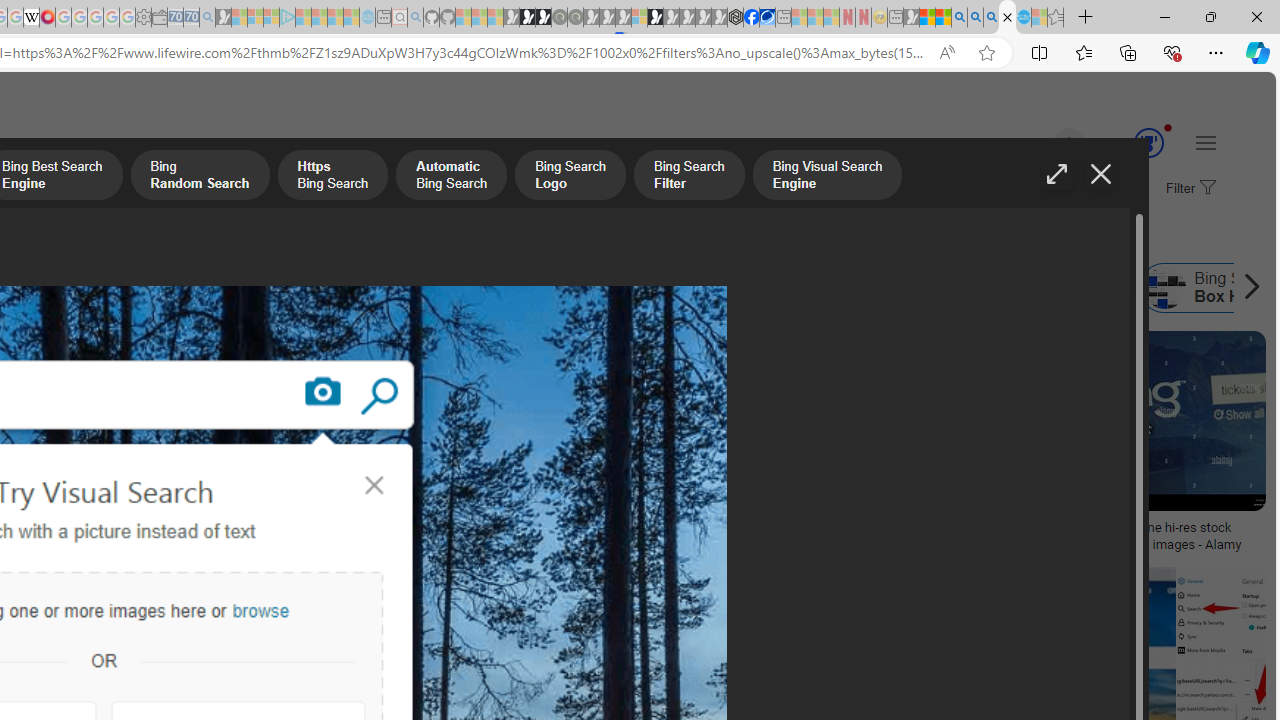 The image size is (1280, 720). What do you see at coordinates (1056, 174) in the screenshot?
I see `Full screen` at bounding box center [1056, 174].